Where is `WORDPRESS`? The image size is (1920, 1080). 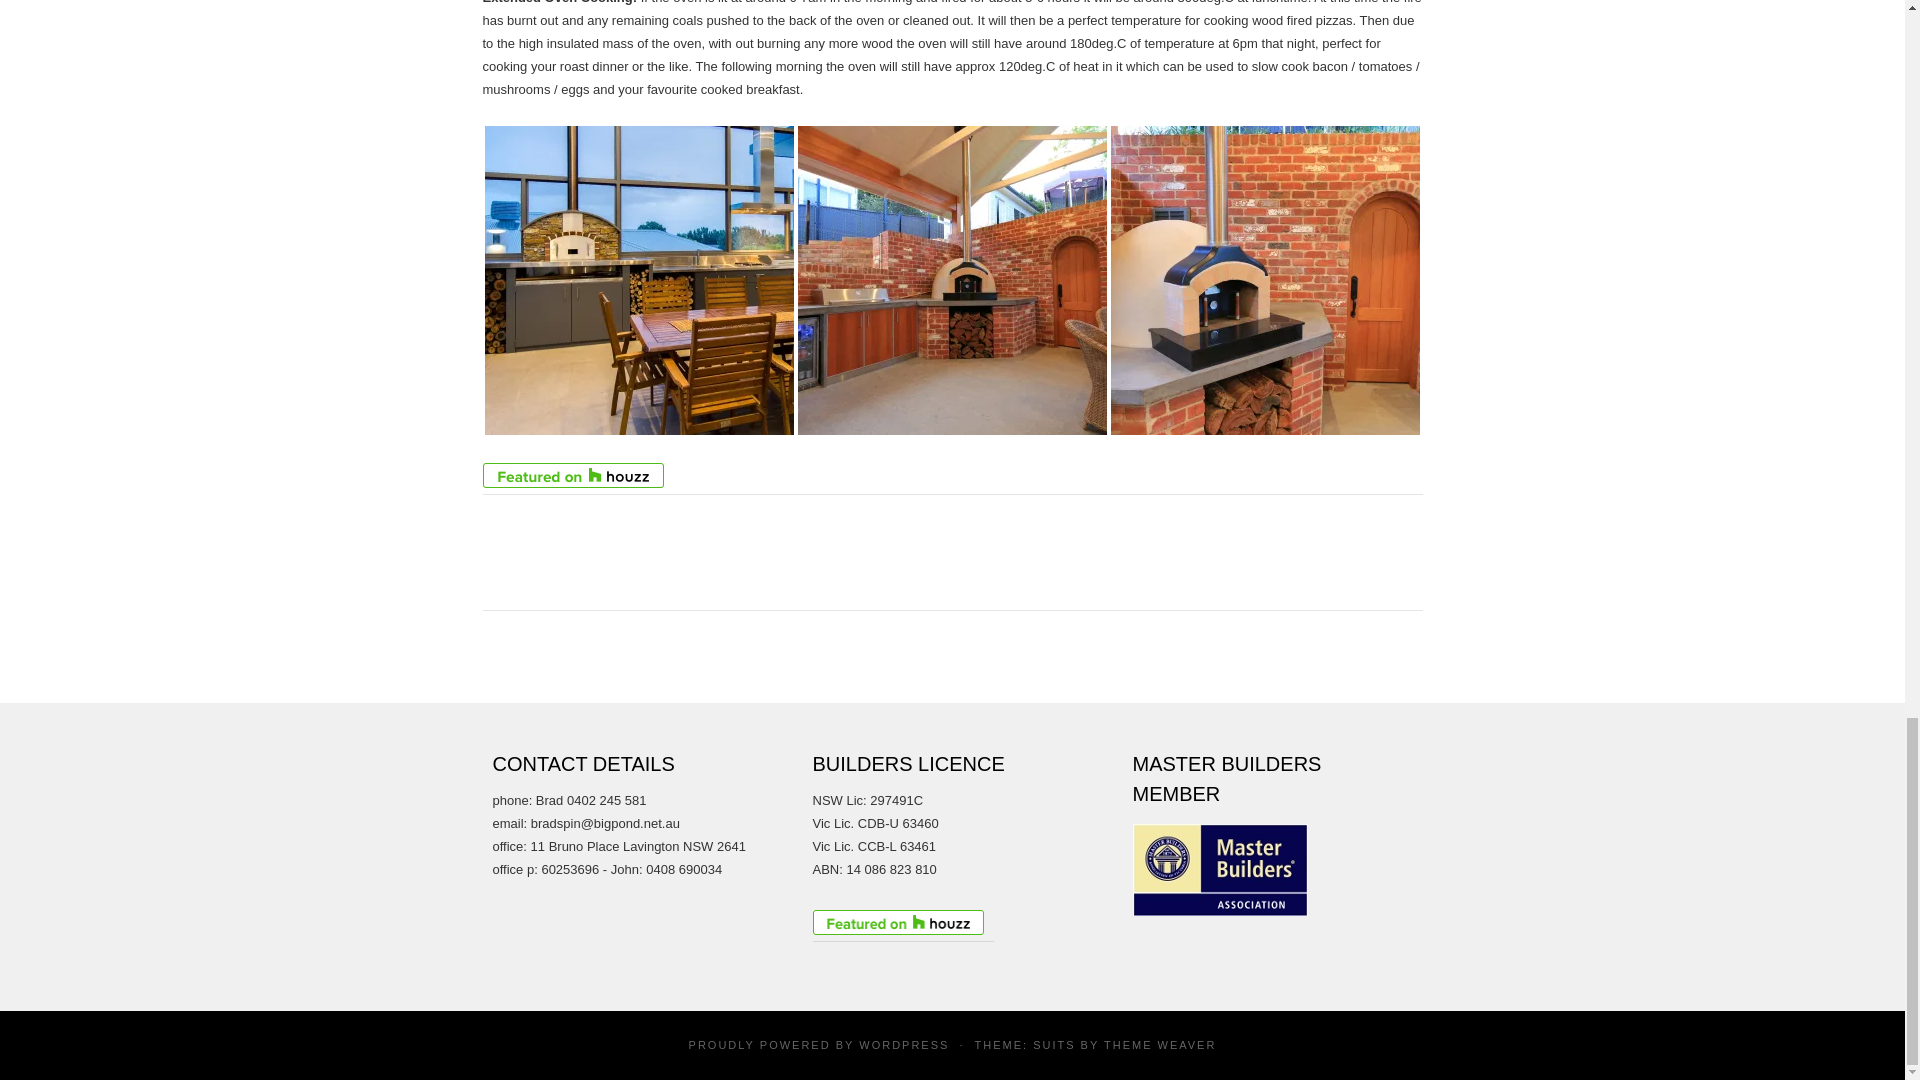 WORDPRESS is located at coordinates (903, 1044).